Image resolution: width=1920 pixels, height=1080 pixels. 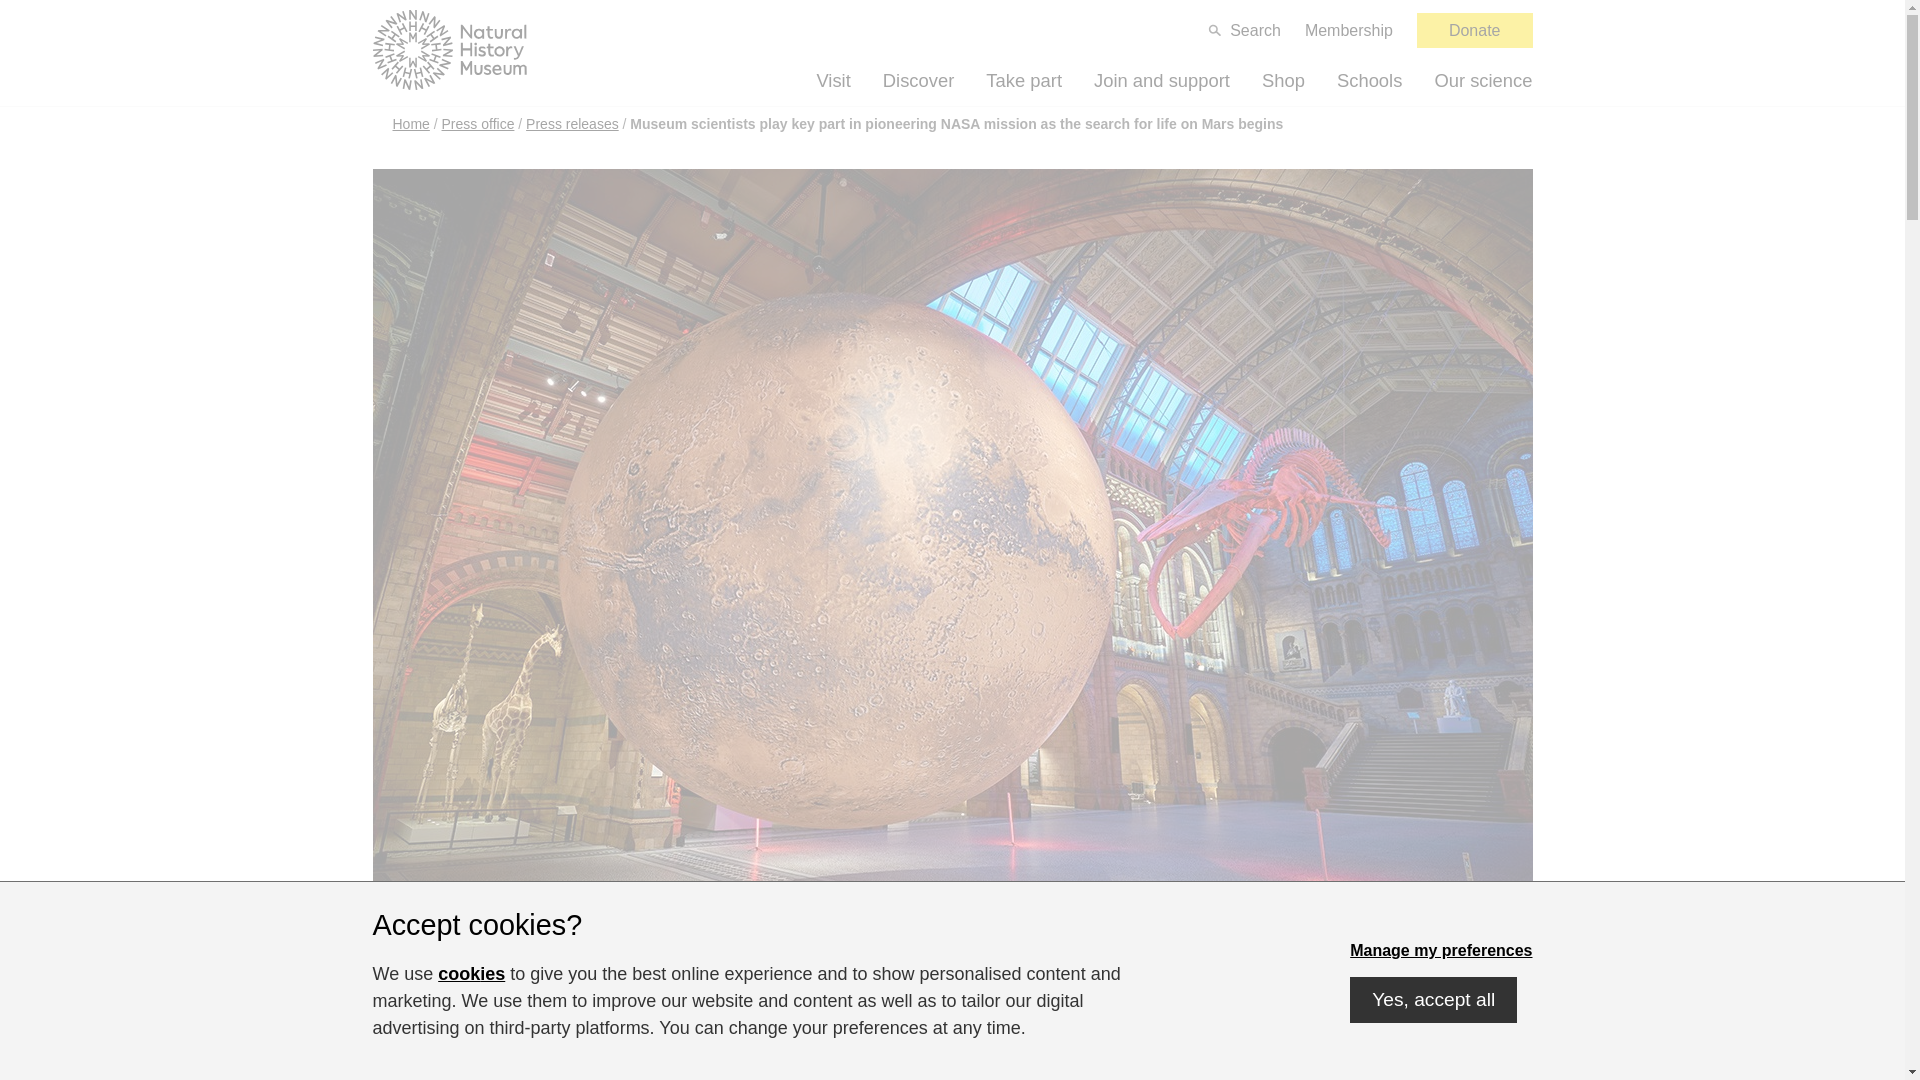 What do you see at coordinates (470, 974) in the screenshot?
I see `cookies` at bounding box center [470, 974].